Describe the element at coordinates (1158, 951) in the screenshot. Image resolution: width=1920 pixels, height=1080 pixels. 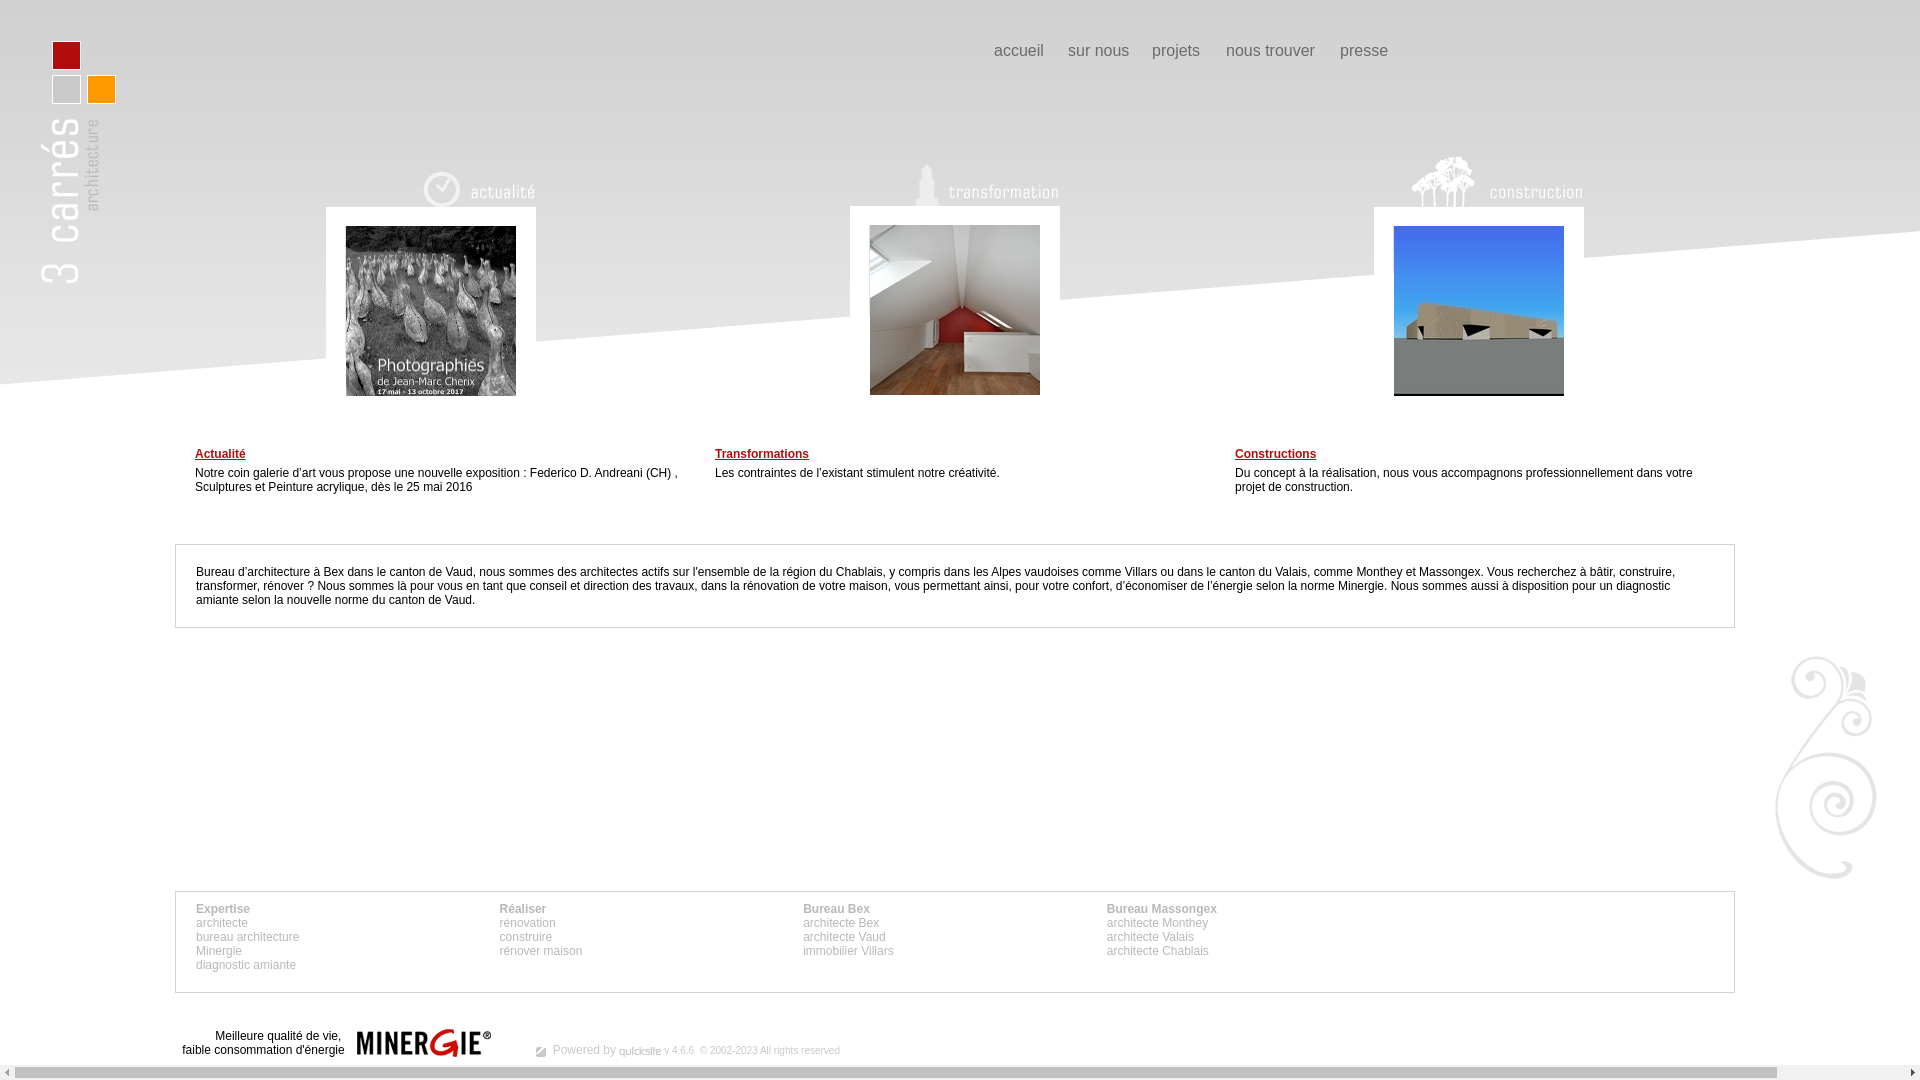
I see `architecte Chablais` at that location.